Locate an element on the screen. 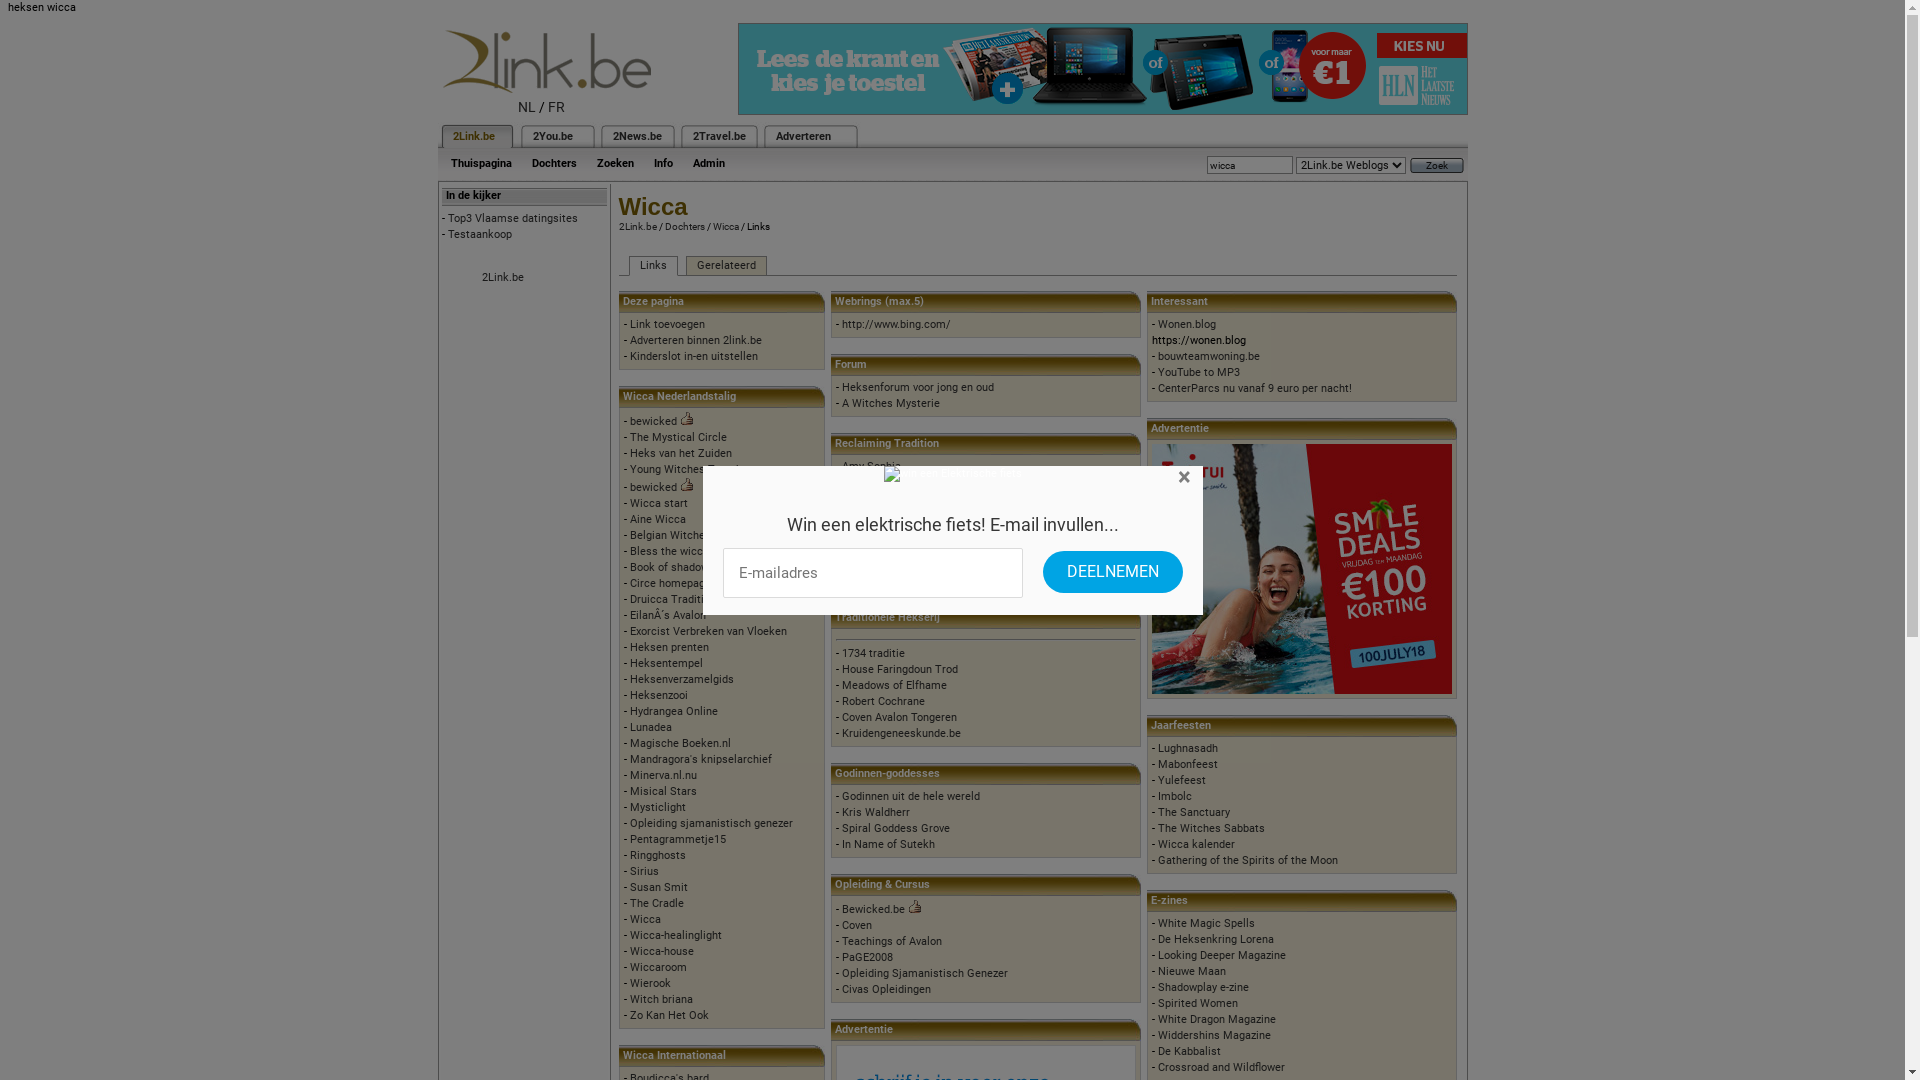  NL is located at coordinates (527, 107).